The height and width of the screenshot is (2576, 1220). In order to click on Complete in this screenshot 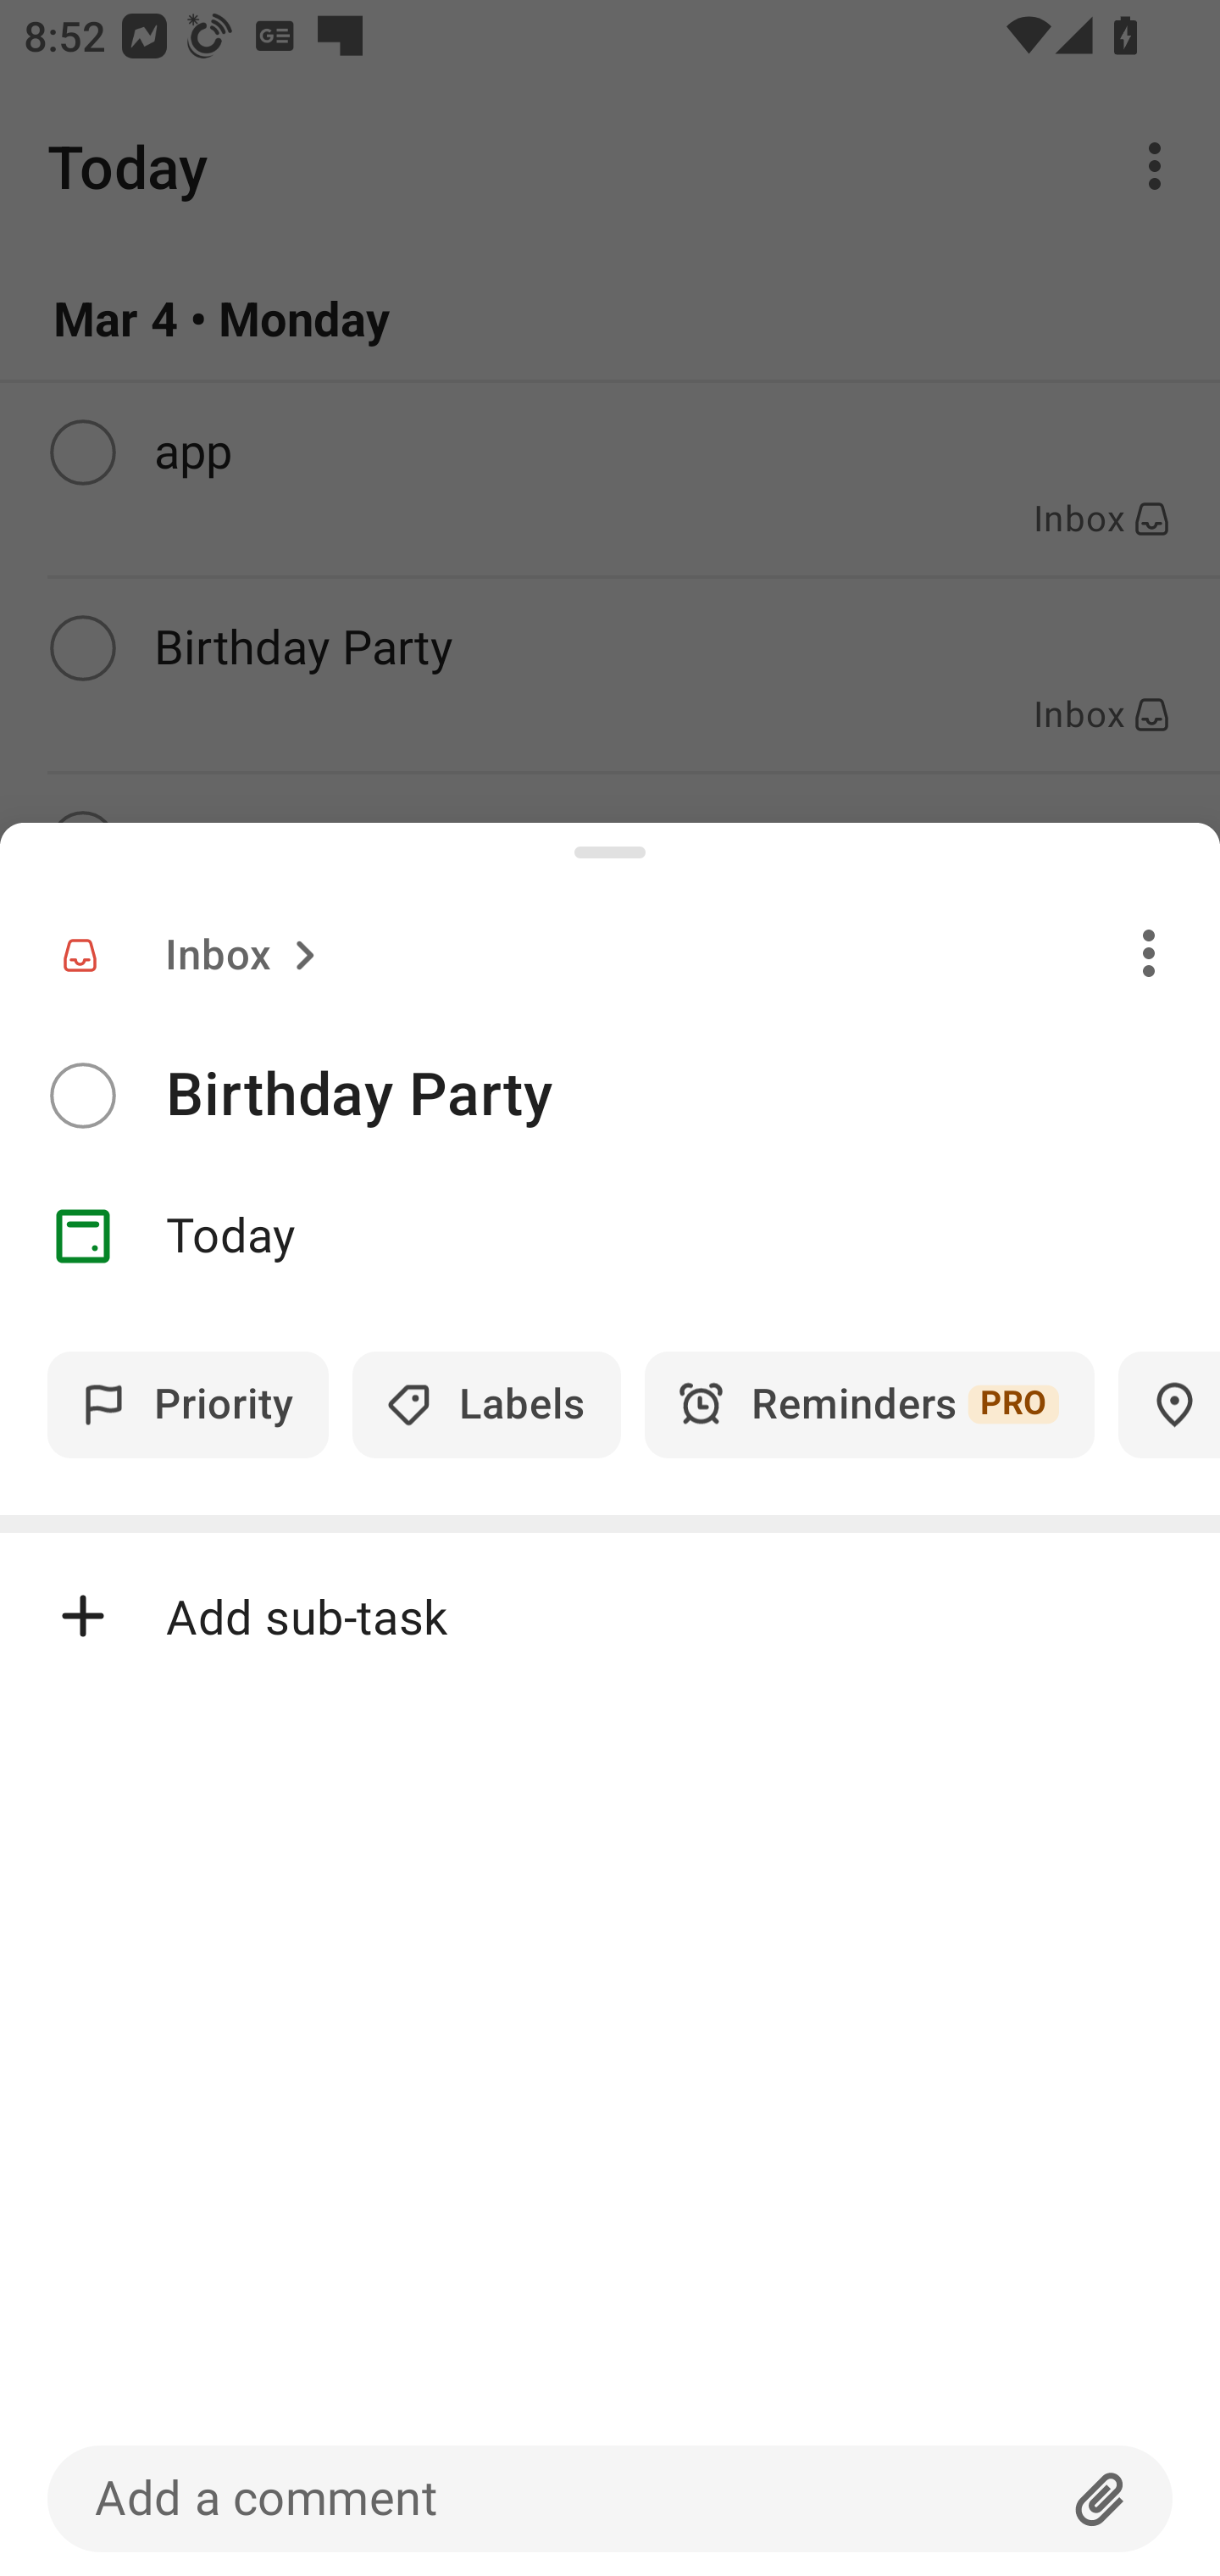, I will do `click(82, 1096)`.